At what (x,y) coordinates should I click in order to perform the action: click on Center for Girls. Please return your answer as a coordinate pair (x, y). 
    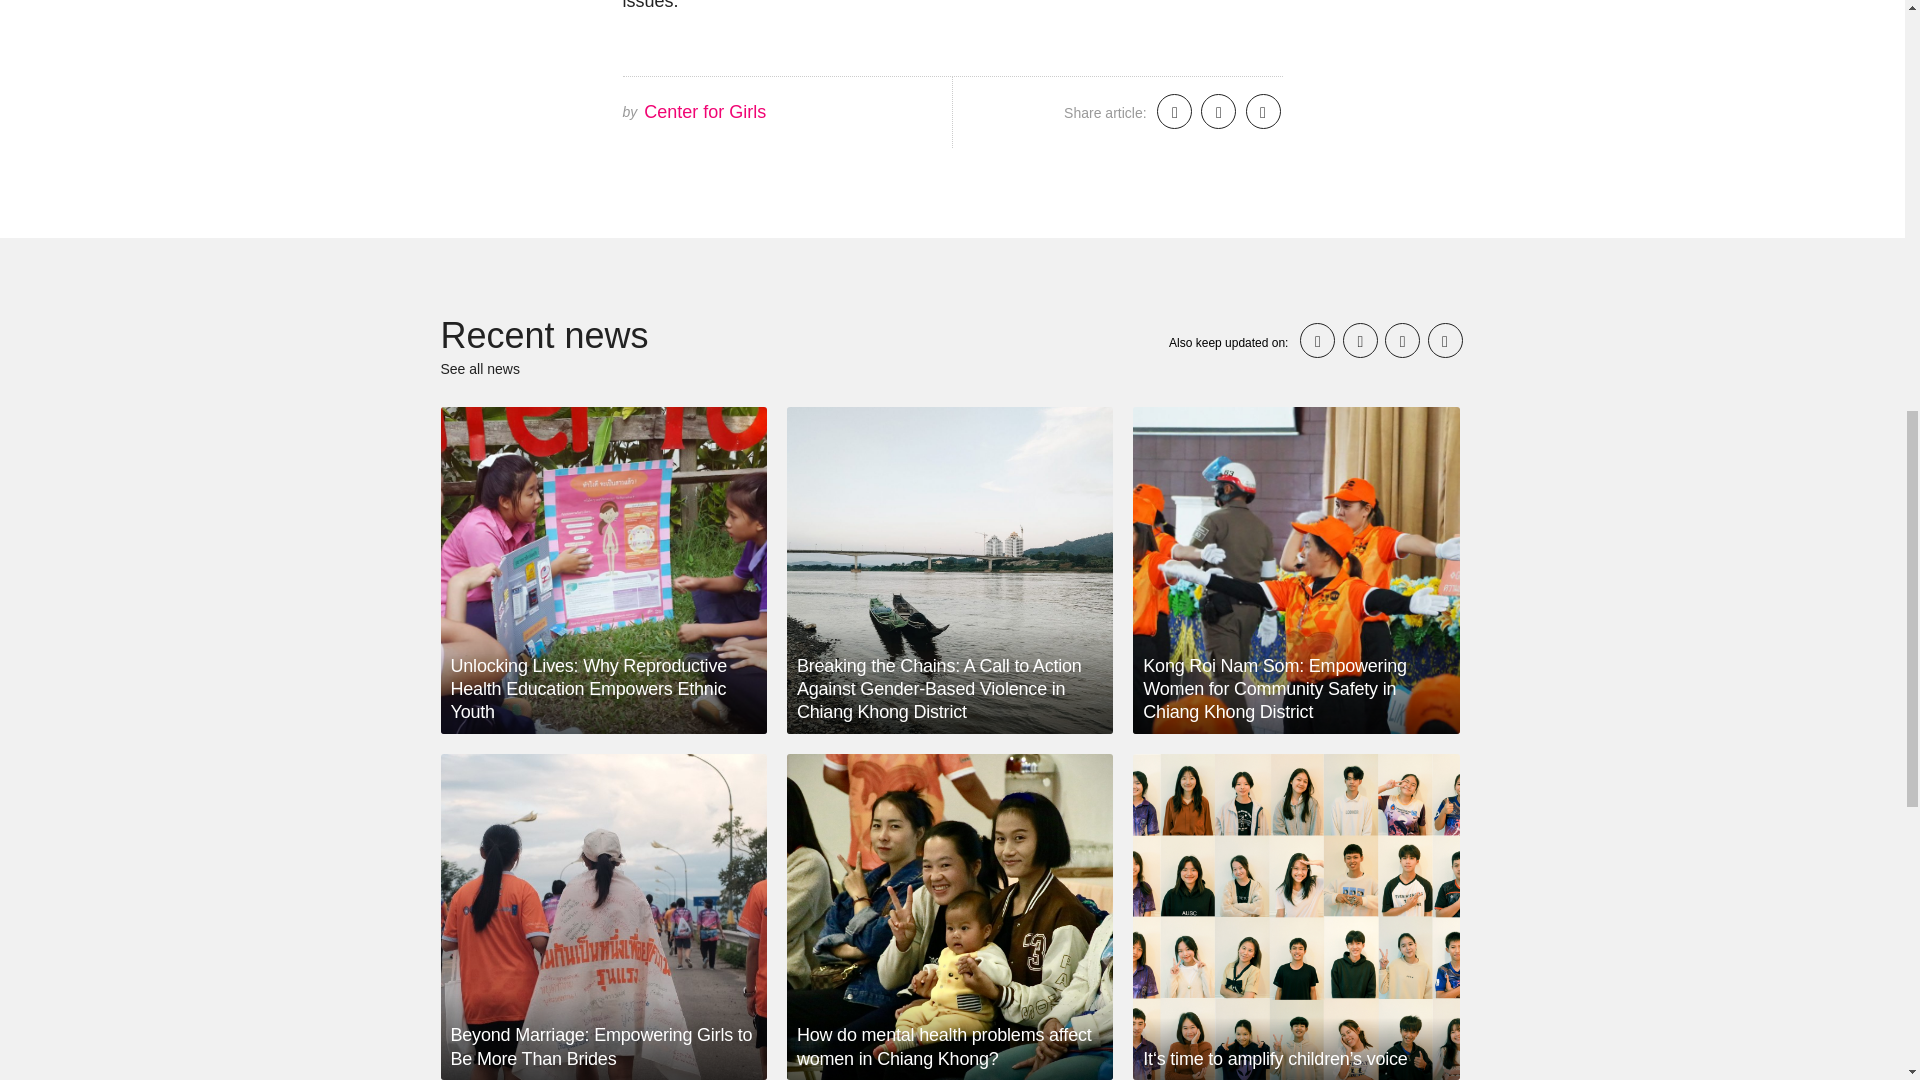
    Looking at the image, I should click on (704, 112).